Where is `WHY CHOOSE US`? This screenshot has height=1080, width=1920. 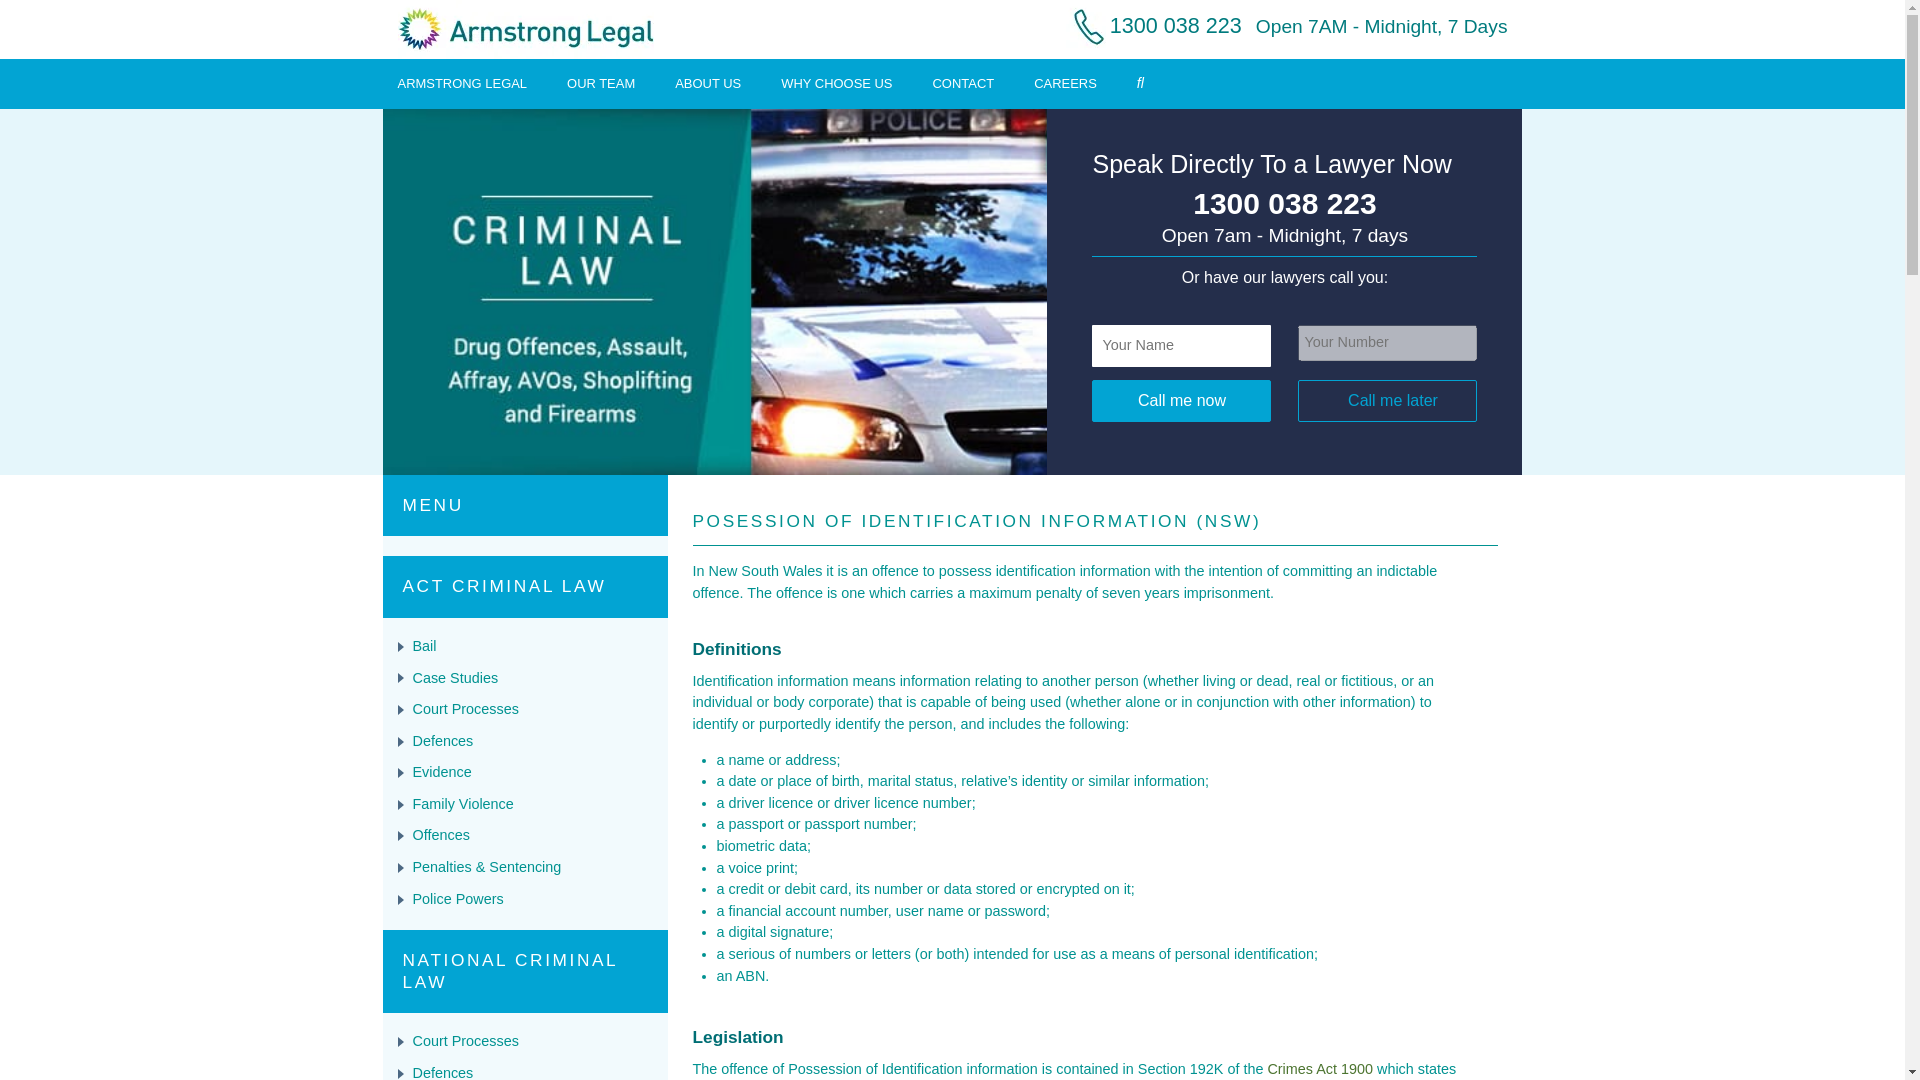
WHY CHOOSE US is located at coordinates (836, 82).